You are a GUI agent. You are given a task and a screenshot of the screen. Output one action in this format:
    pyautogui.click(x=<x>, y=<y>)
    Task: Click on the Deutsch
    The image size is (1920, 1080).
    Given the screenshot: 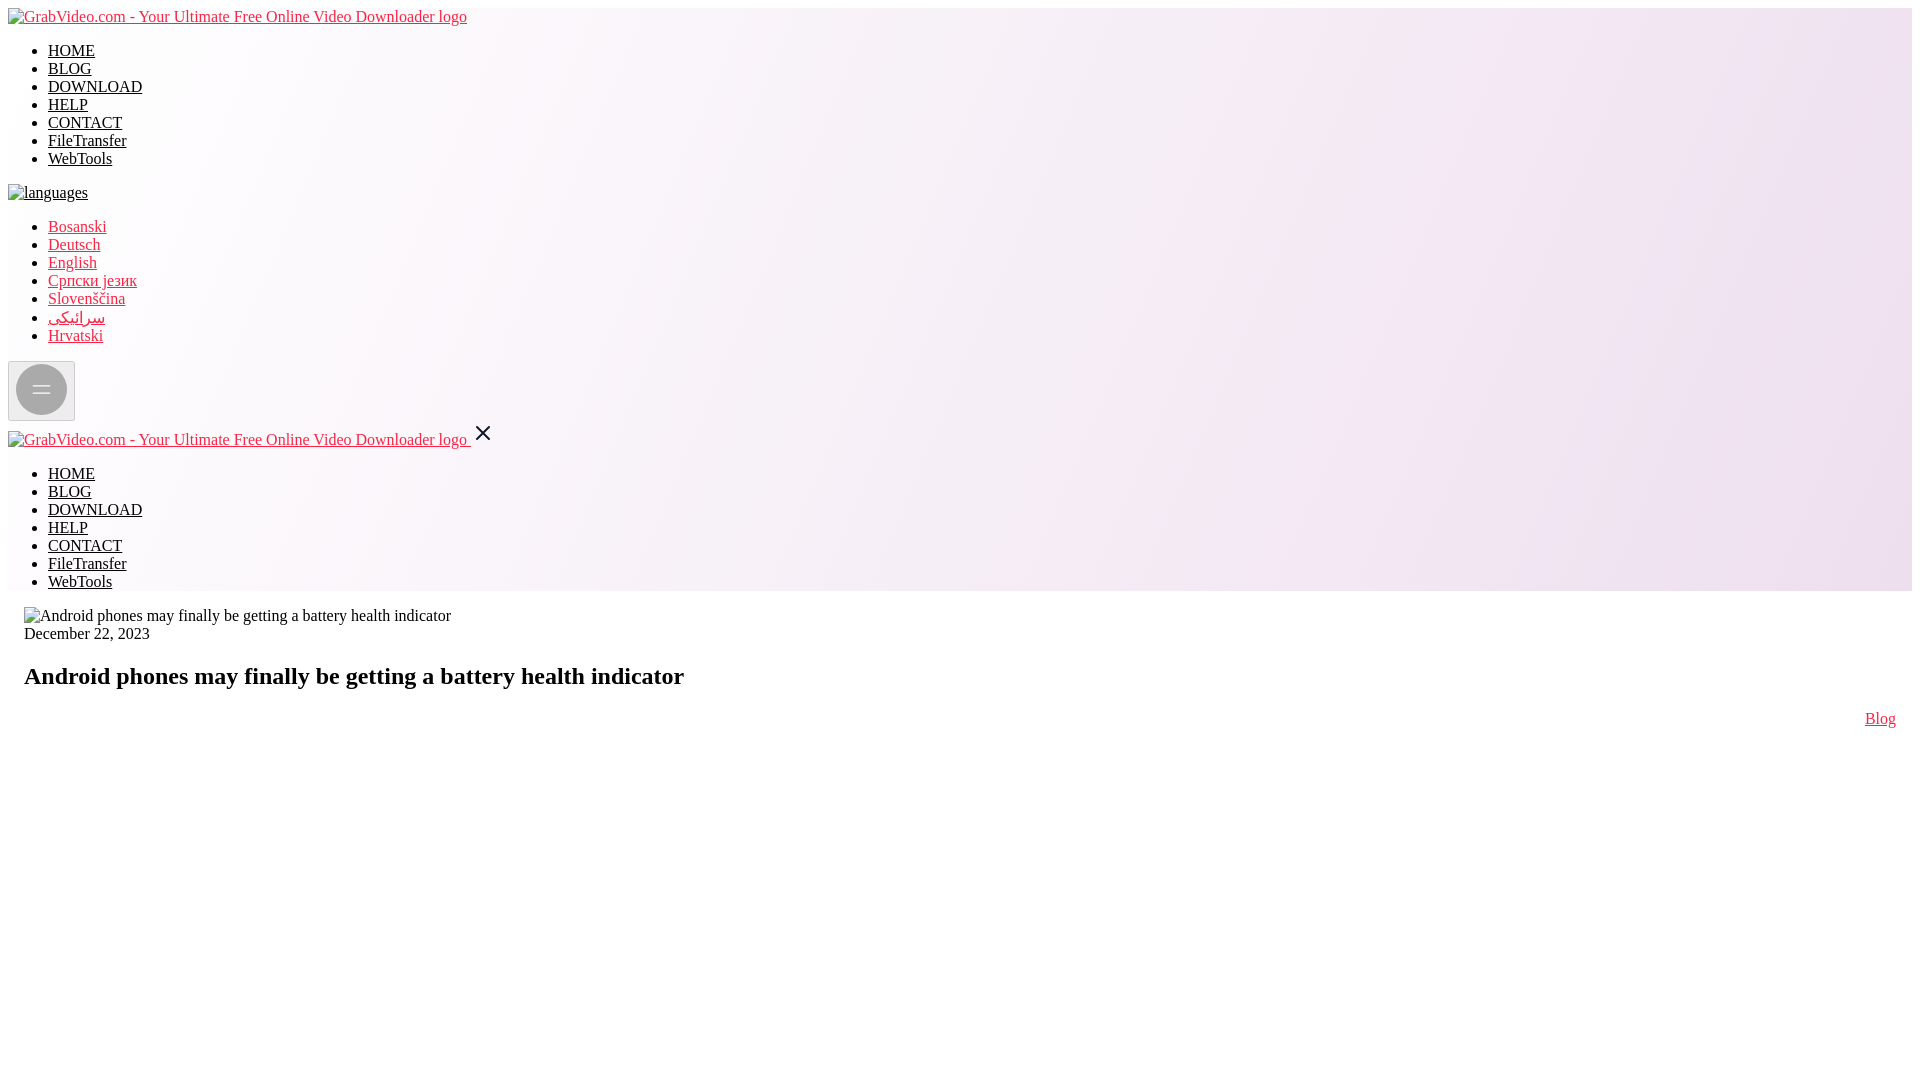 What is the action you would take?
    pyautogui.click(x=74, y=244)
    